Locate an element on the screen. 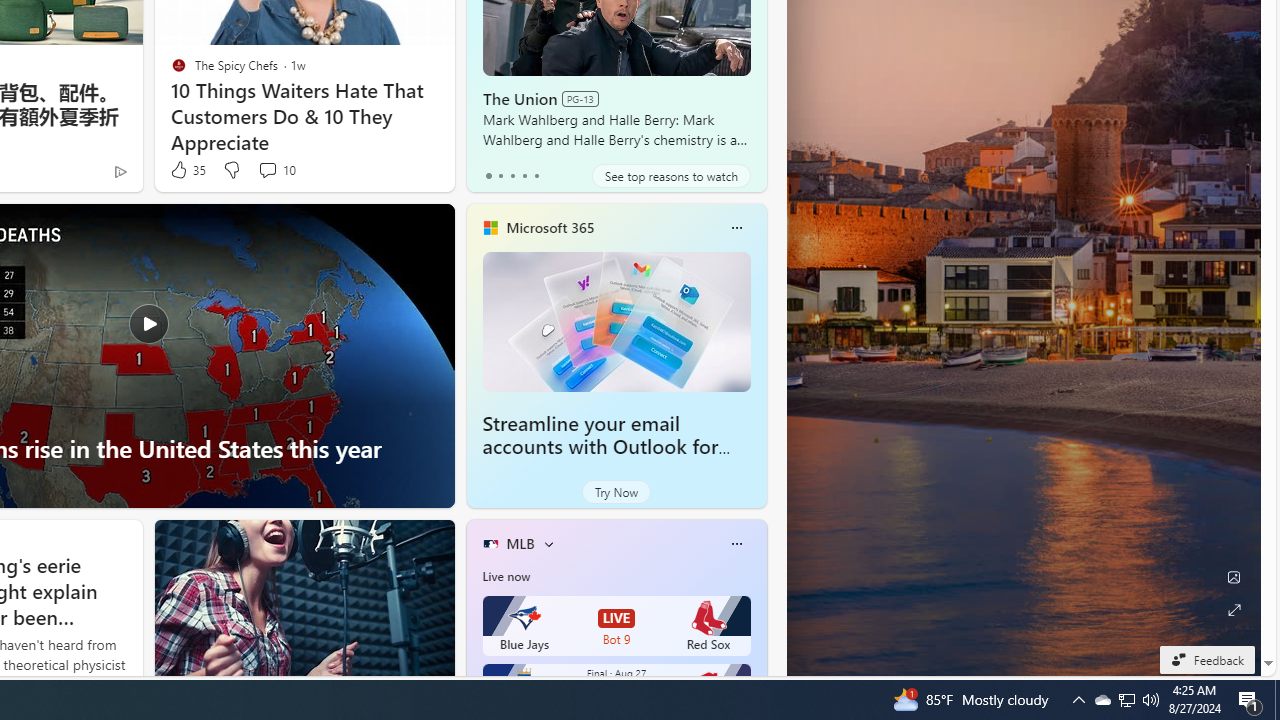 This screenshot has height=720, width=1280. Edit Background is located at coordinates (1234, 577).